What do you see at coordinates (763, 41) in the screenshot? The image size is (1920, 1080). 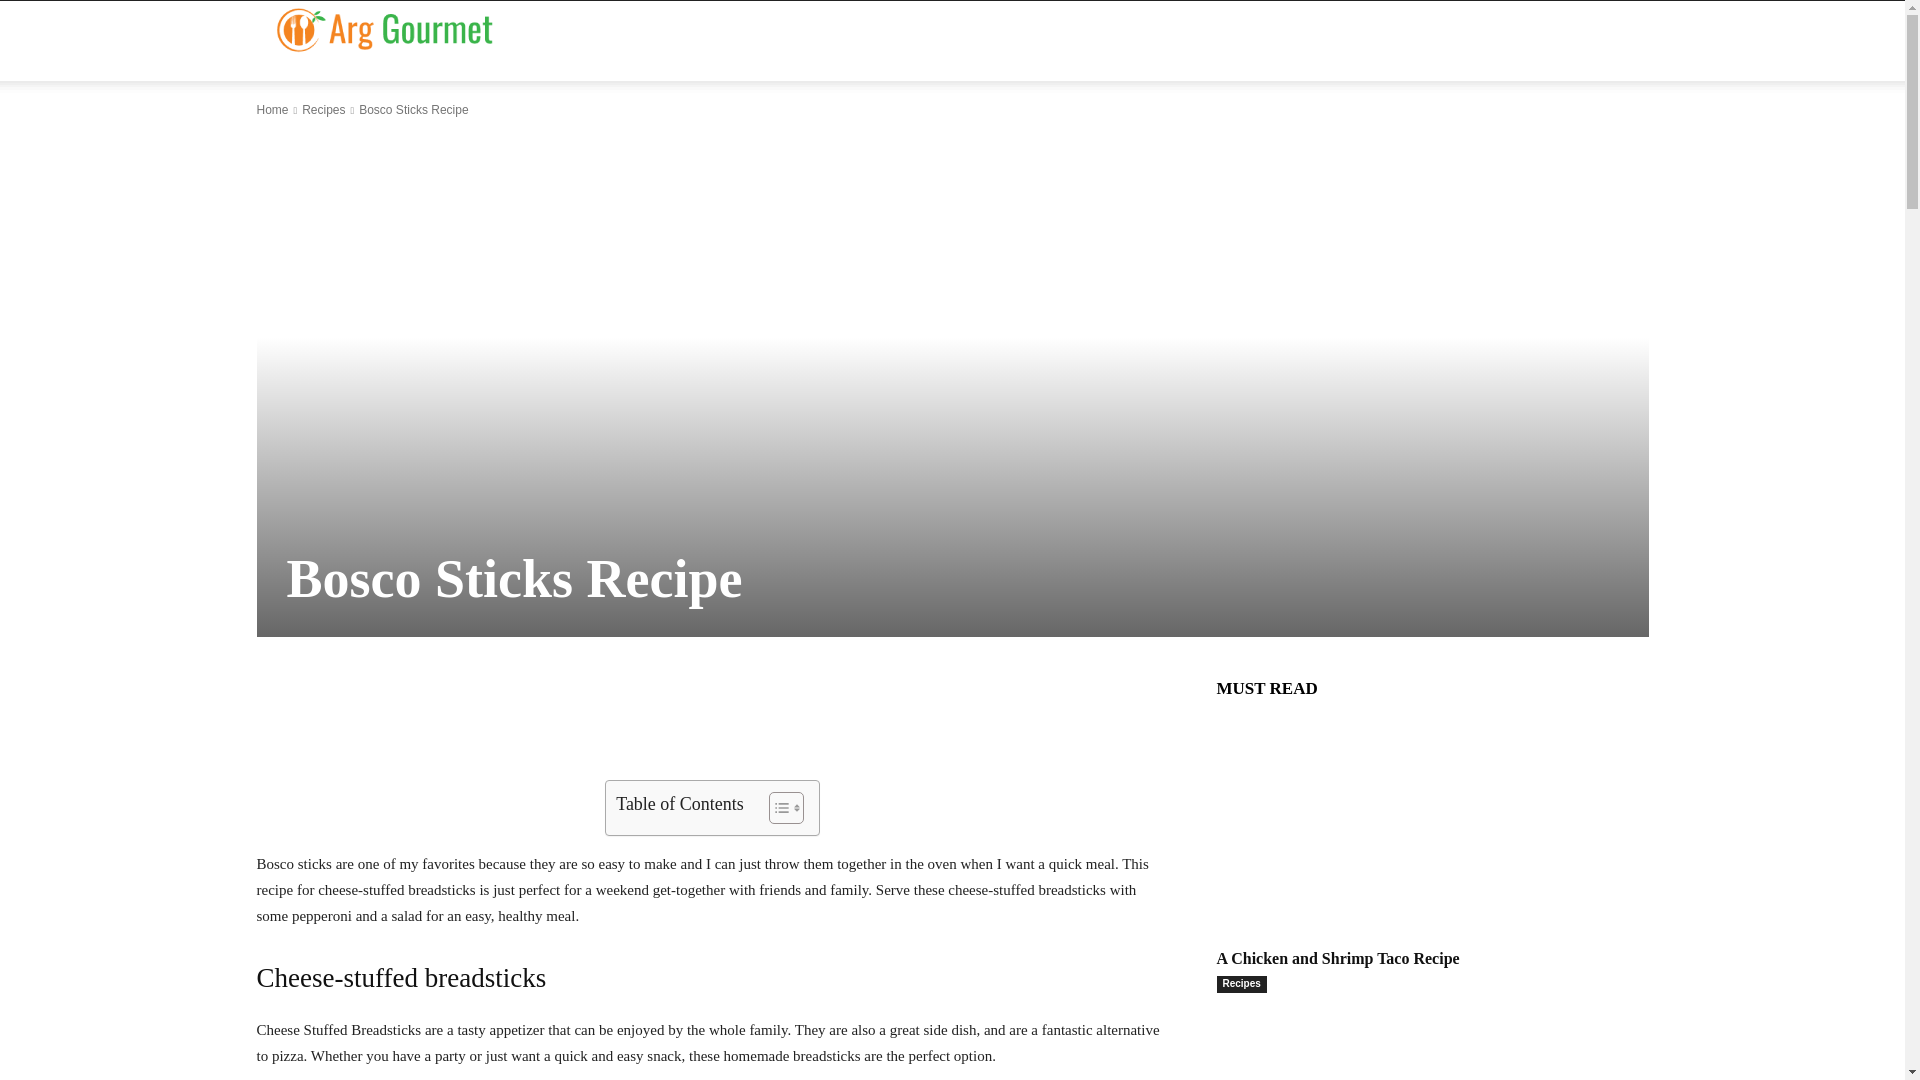 I see `HOME` at bounding box center [763, 41].